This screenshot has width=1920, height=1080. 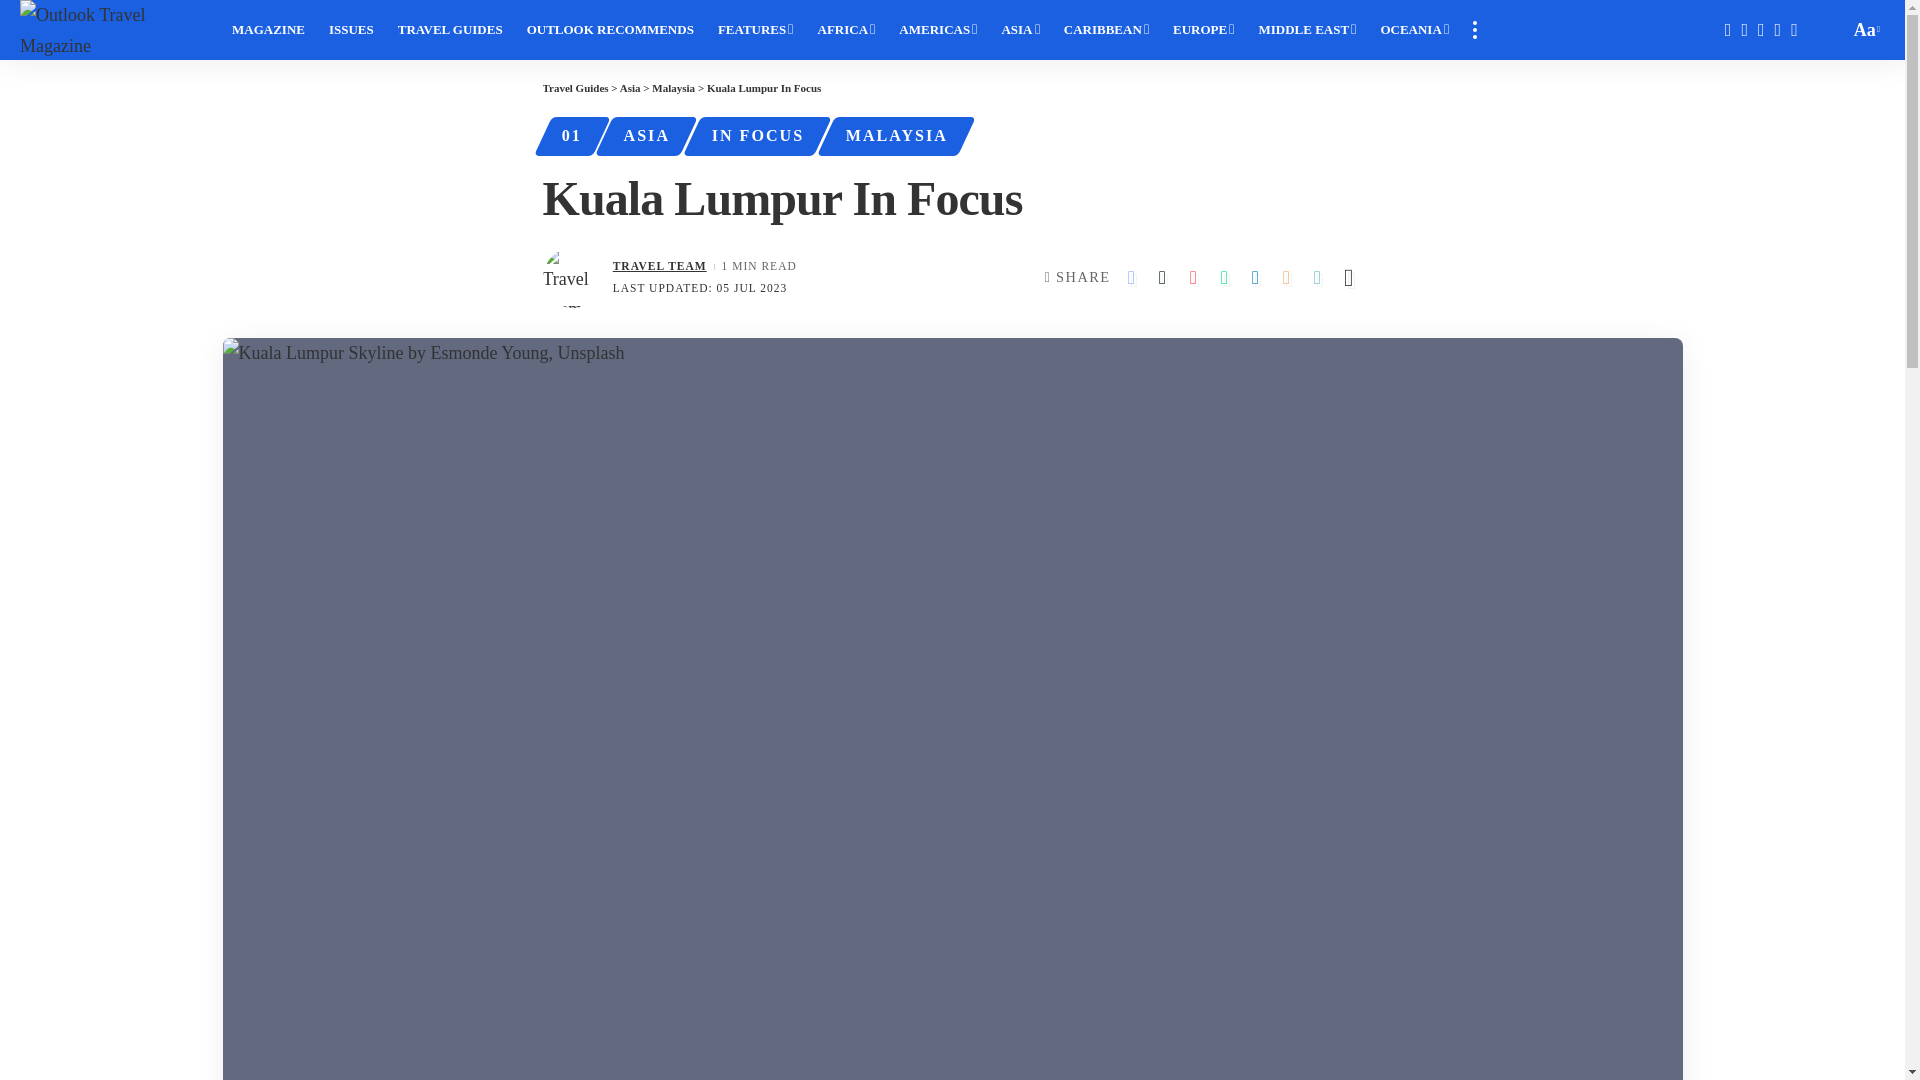 What do you see at coordinates (350, 30) in the screenshot?
I see `ISSUES` at bounding box center [350, 30].